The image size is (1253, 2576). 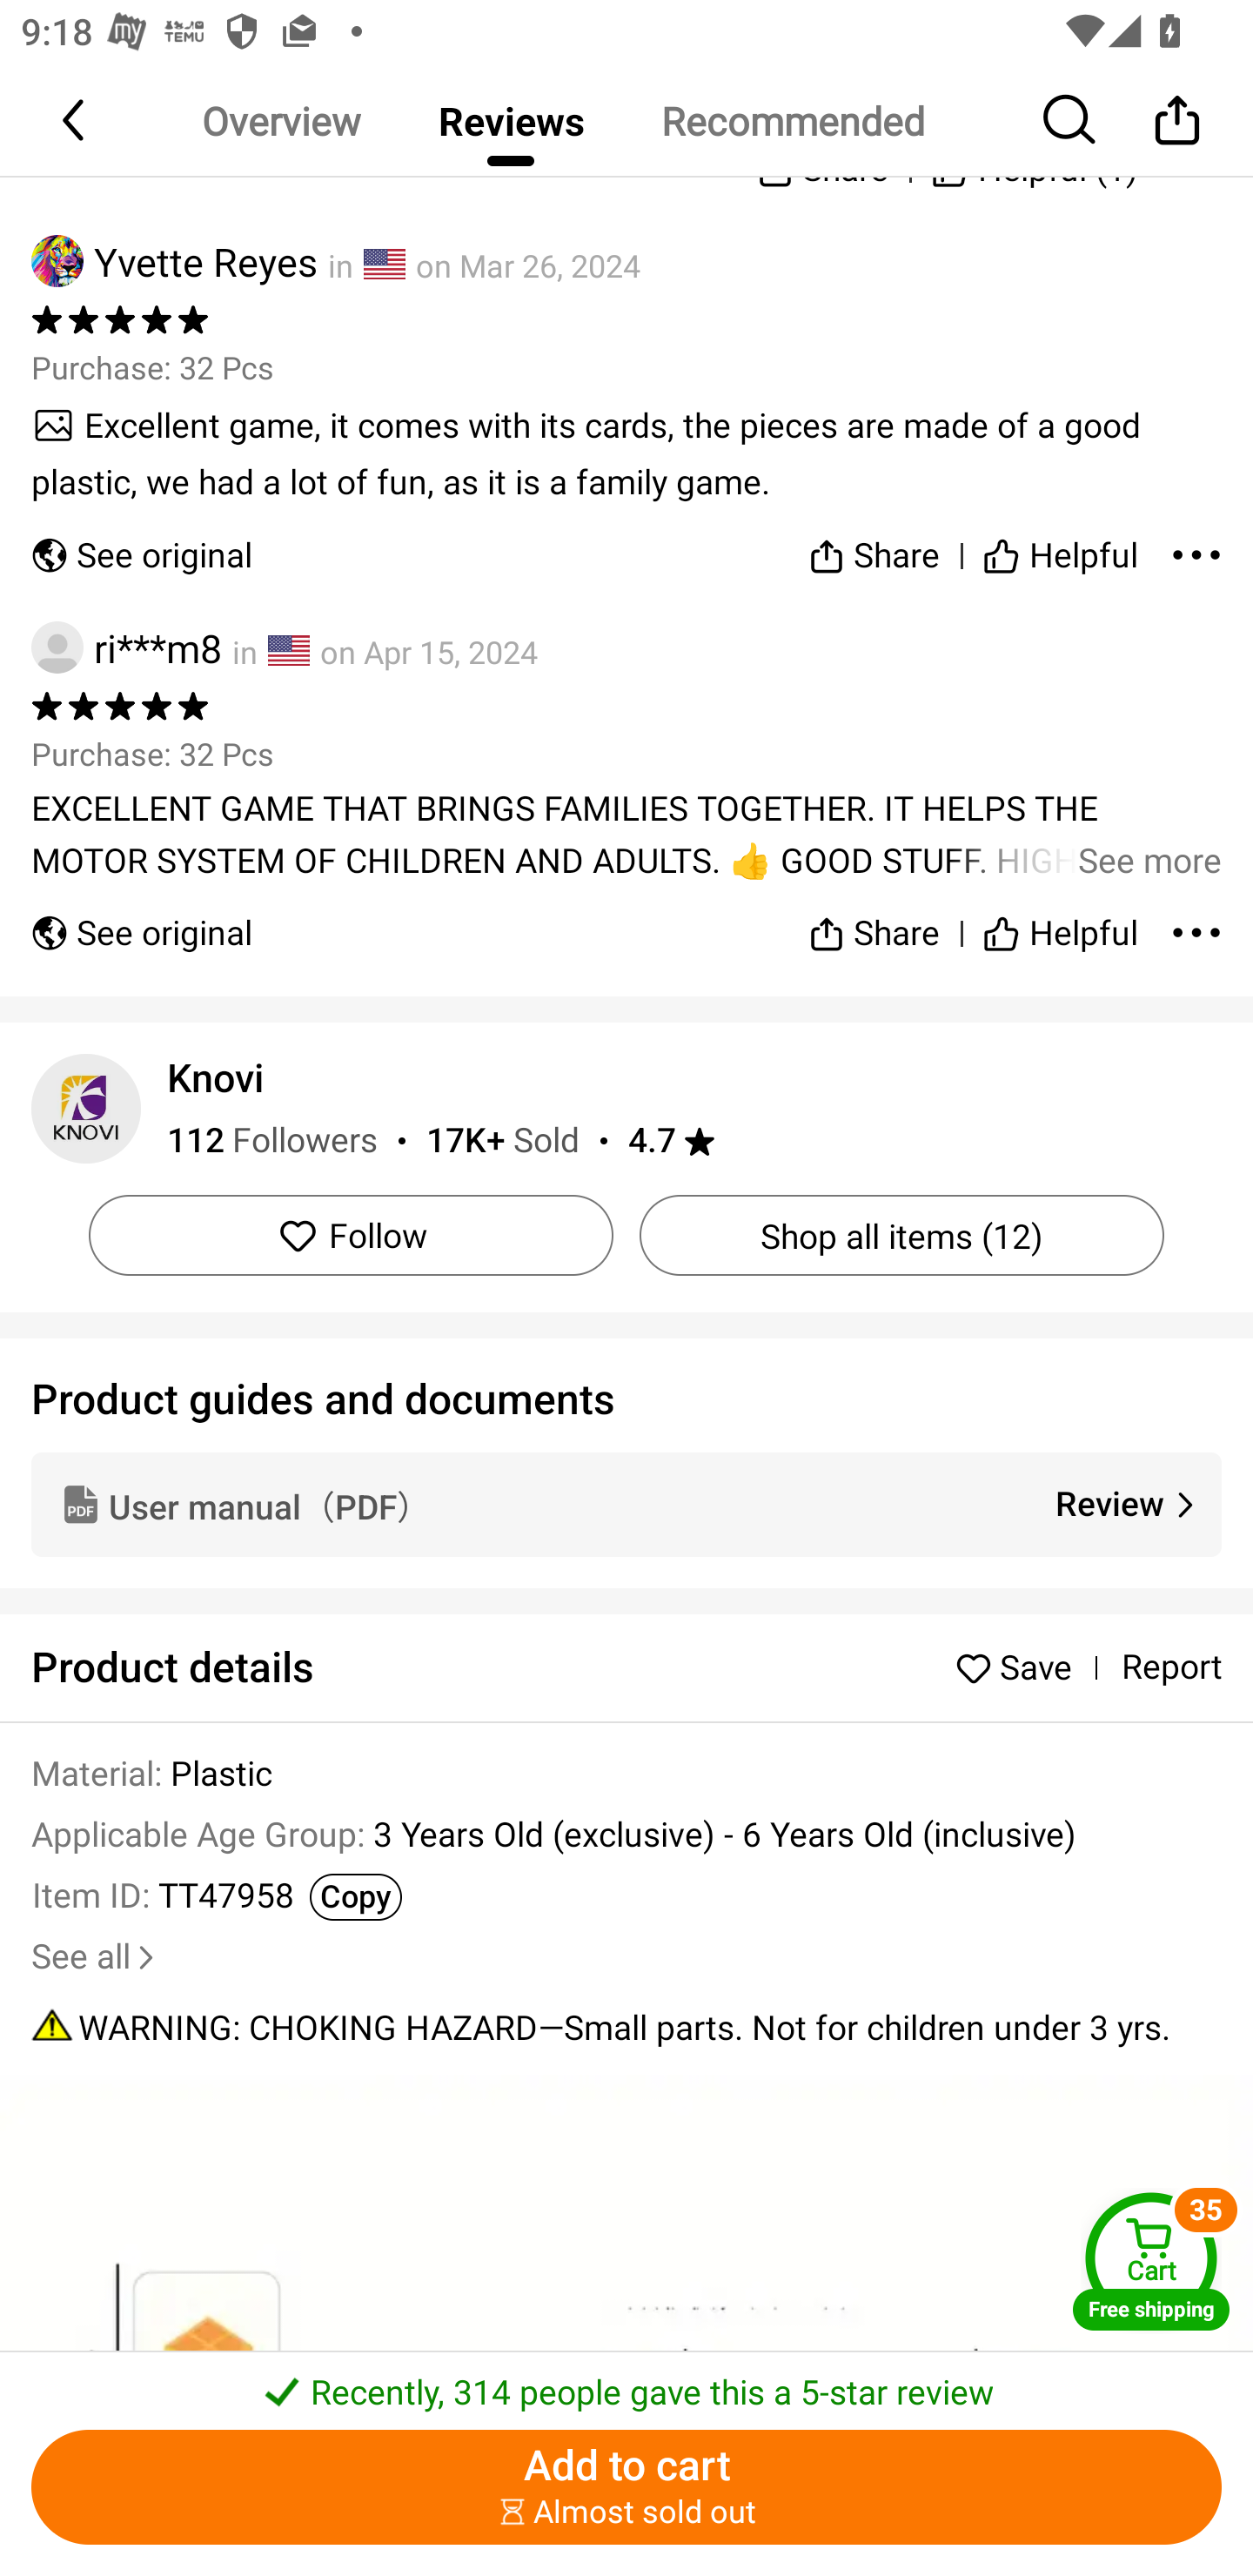 What do you see at coordinates (511, 120) in the screenshot?
I see `Reviews` at bounding box center [511, 120].